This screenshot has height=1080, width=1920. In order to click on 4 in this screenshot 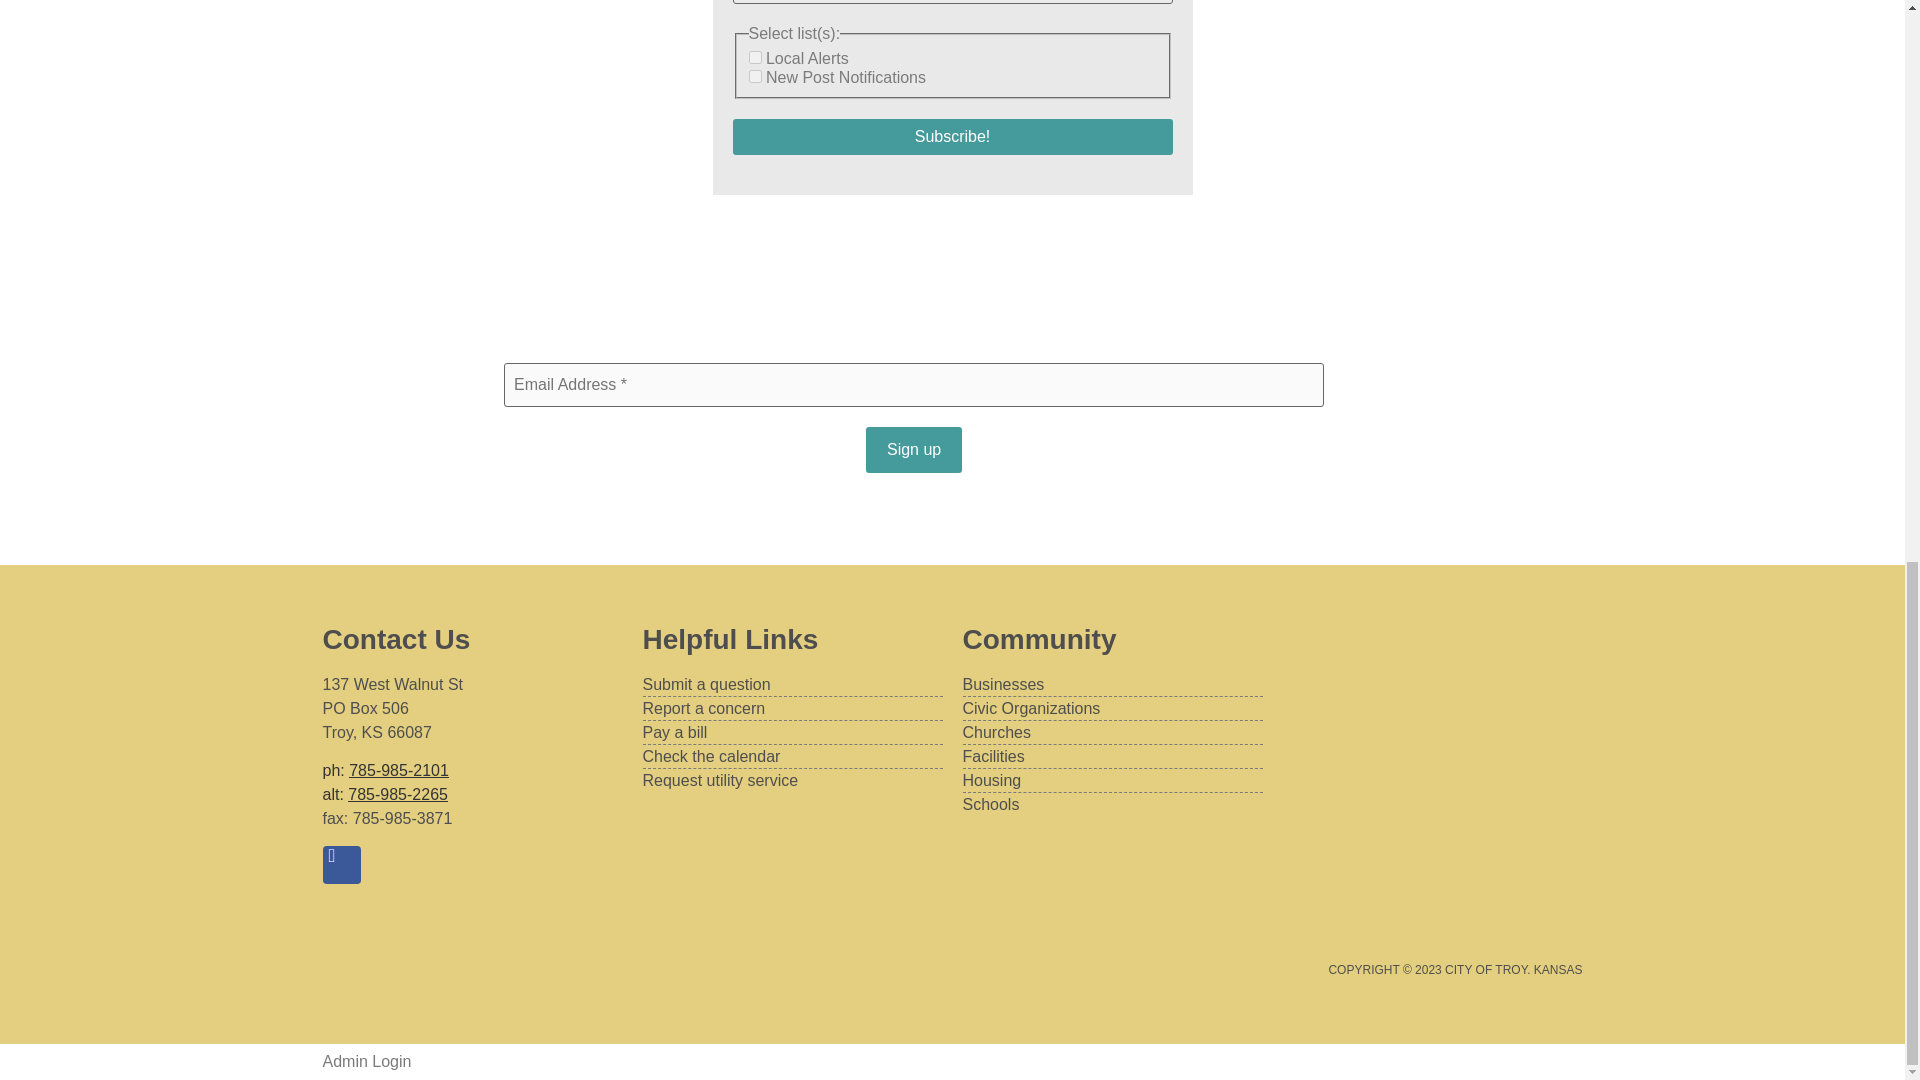, I will do `click(754, 56)`.